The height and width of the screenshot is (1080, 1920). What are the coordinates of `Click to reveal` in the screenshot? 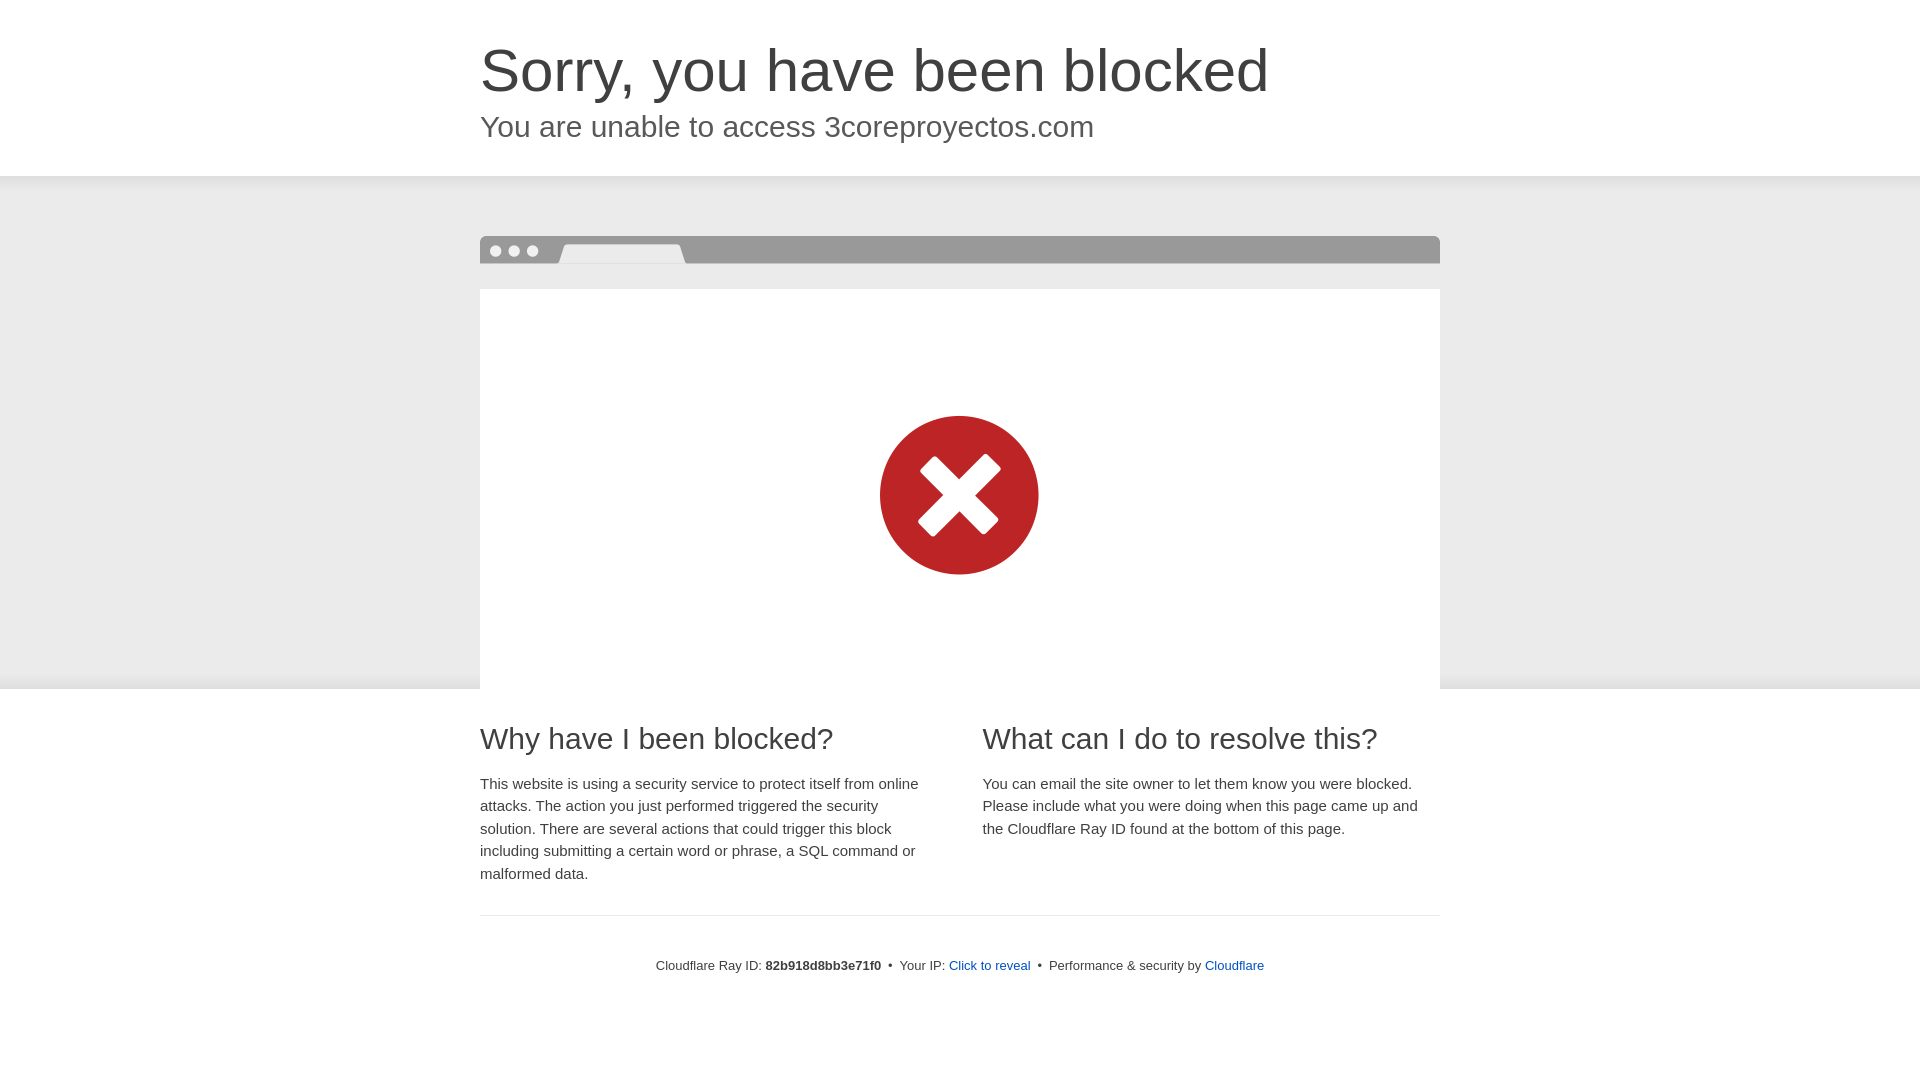 It's located at (990, 966).